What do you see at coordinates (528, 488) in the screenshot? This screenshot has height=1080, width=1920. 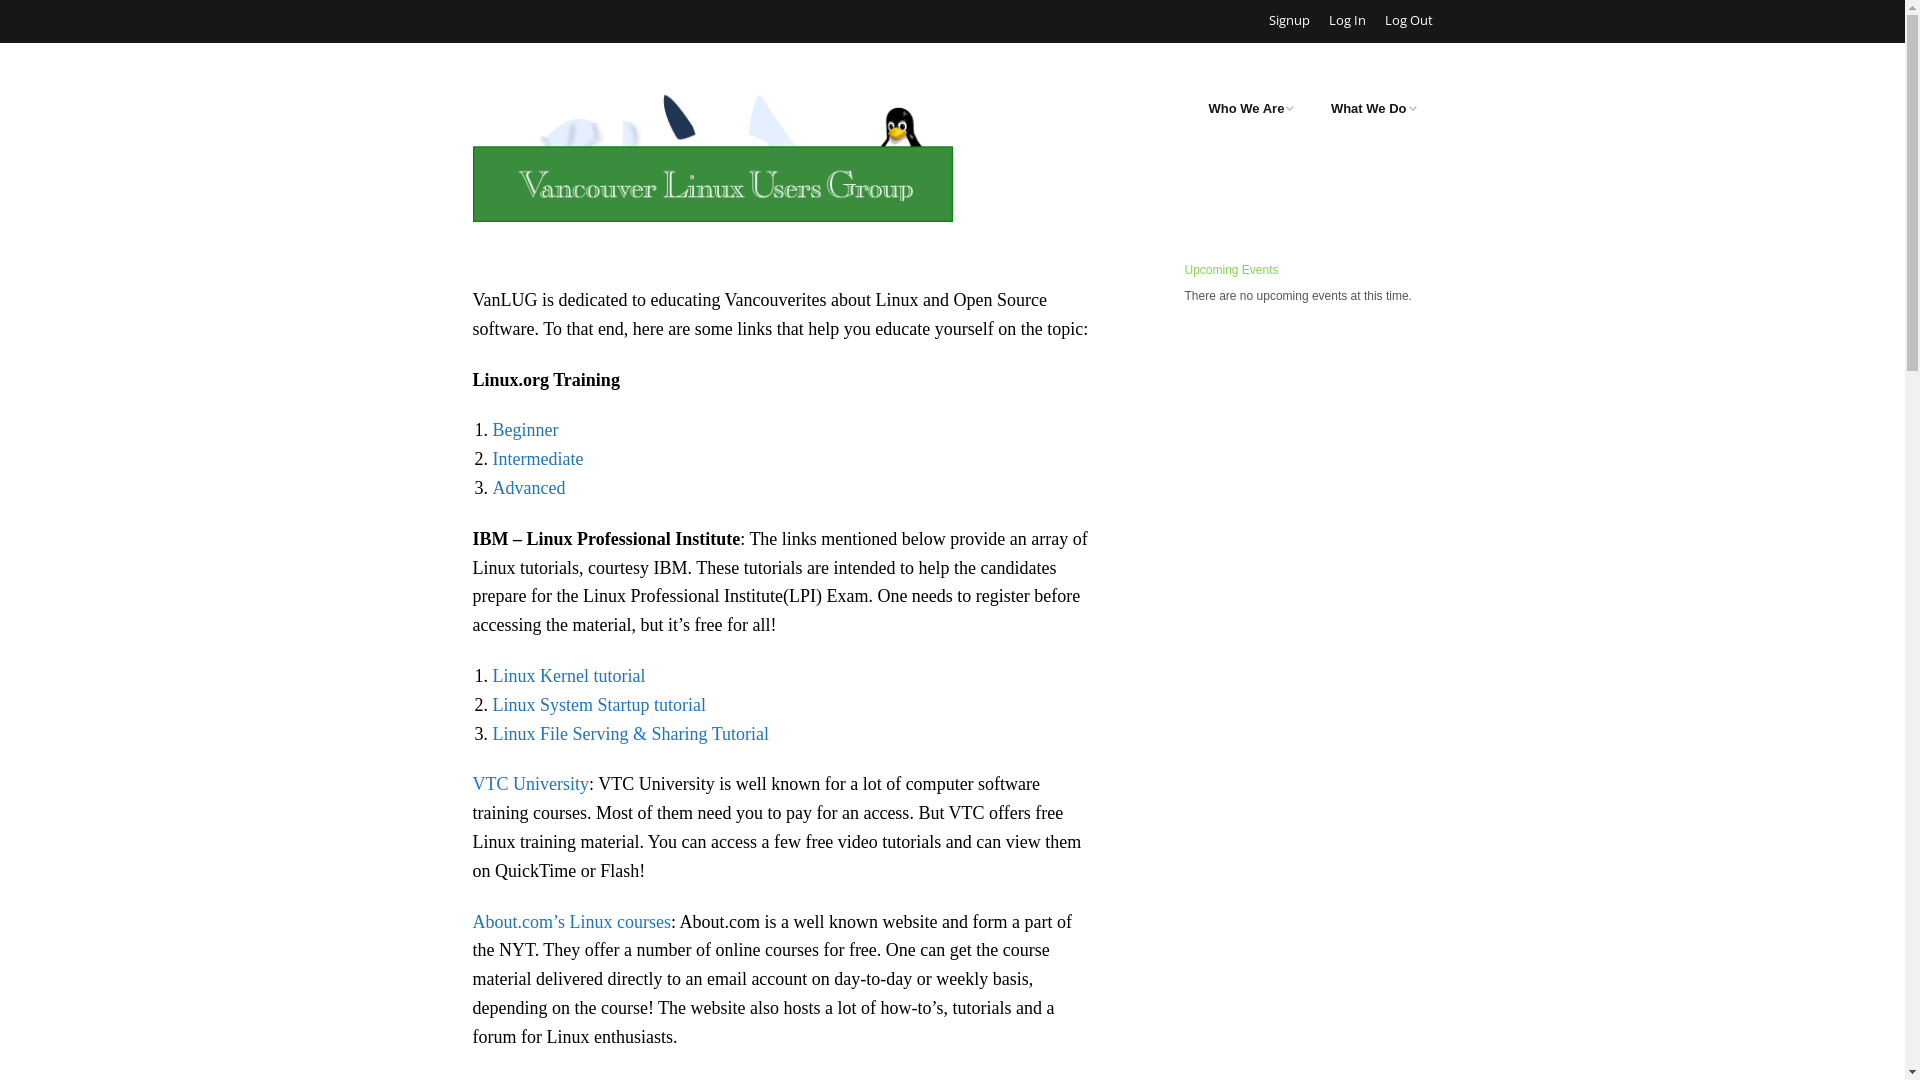 I see `Advanced` at bounding box center [528, 488].